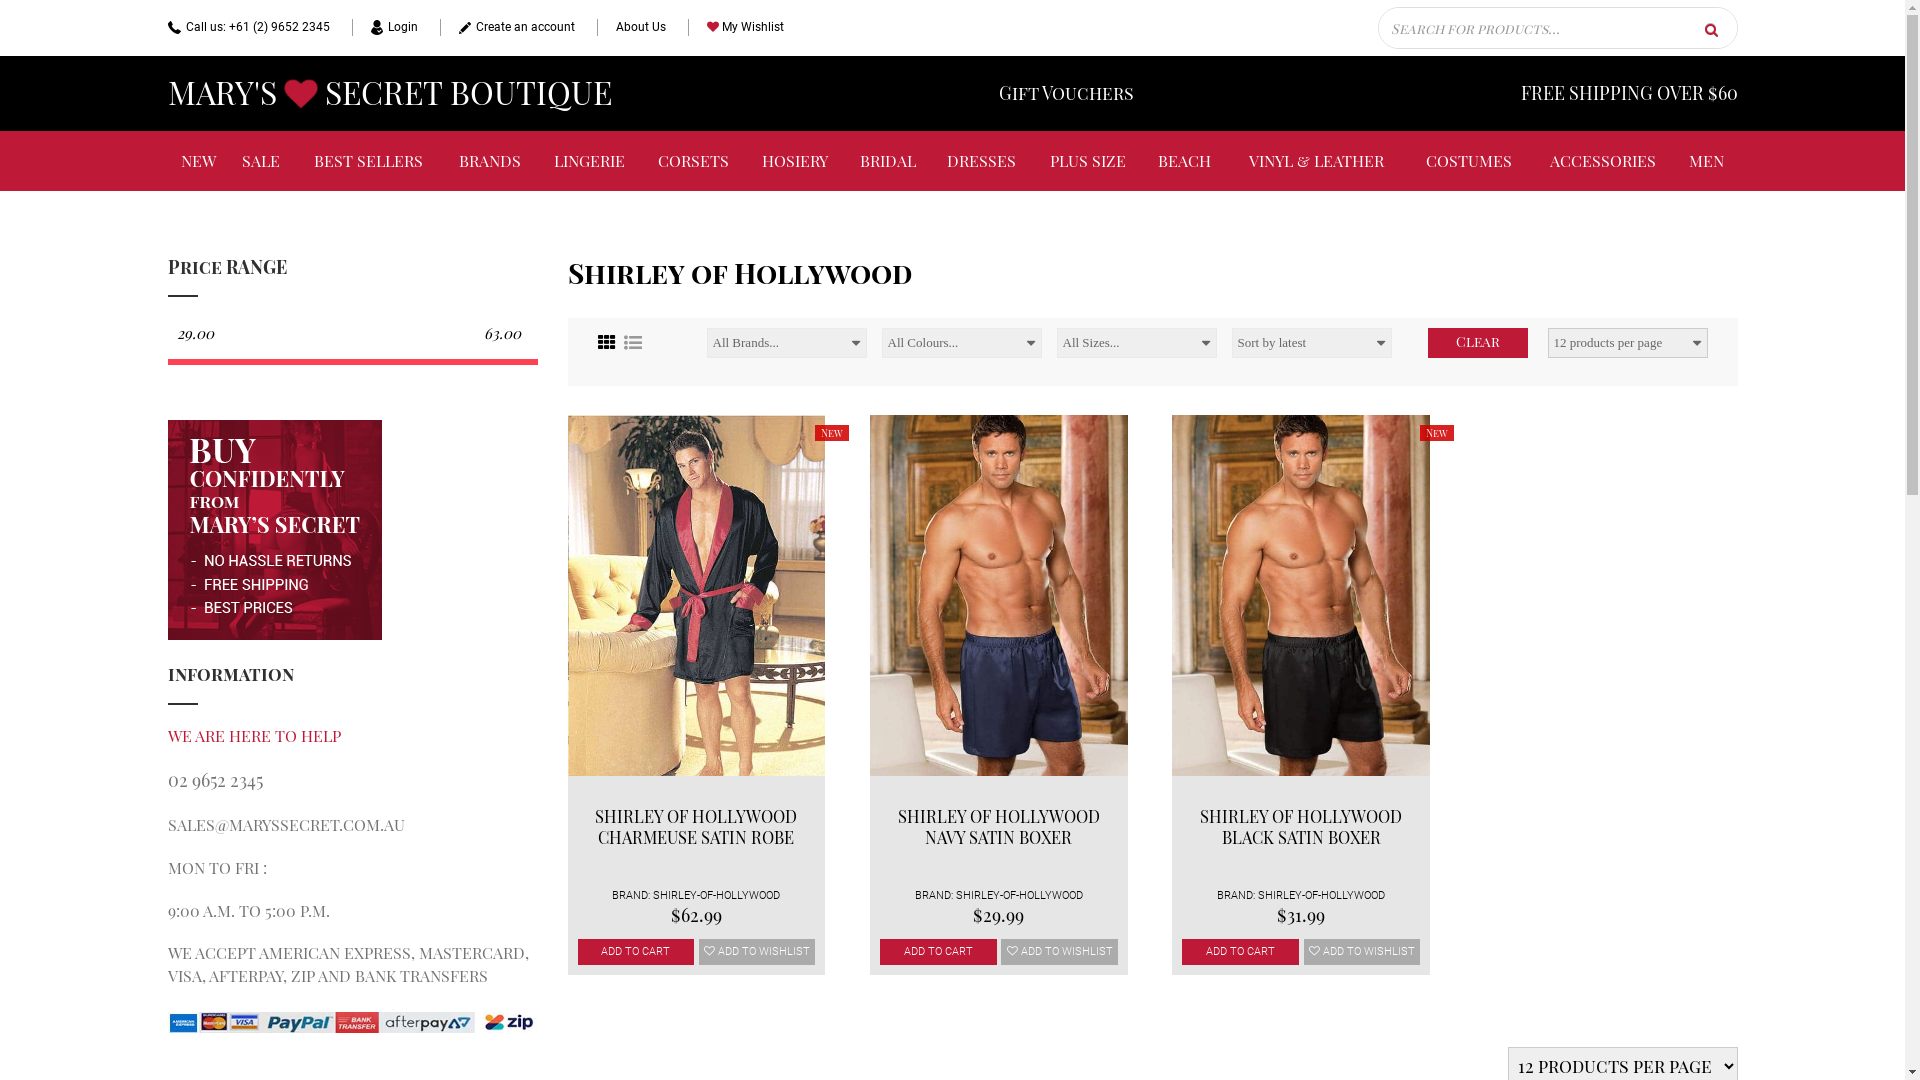  I want to click on ADD TO CART, so click(636, 952).